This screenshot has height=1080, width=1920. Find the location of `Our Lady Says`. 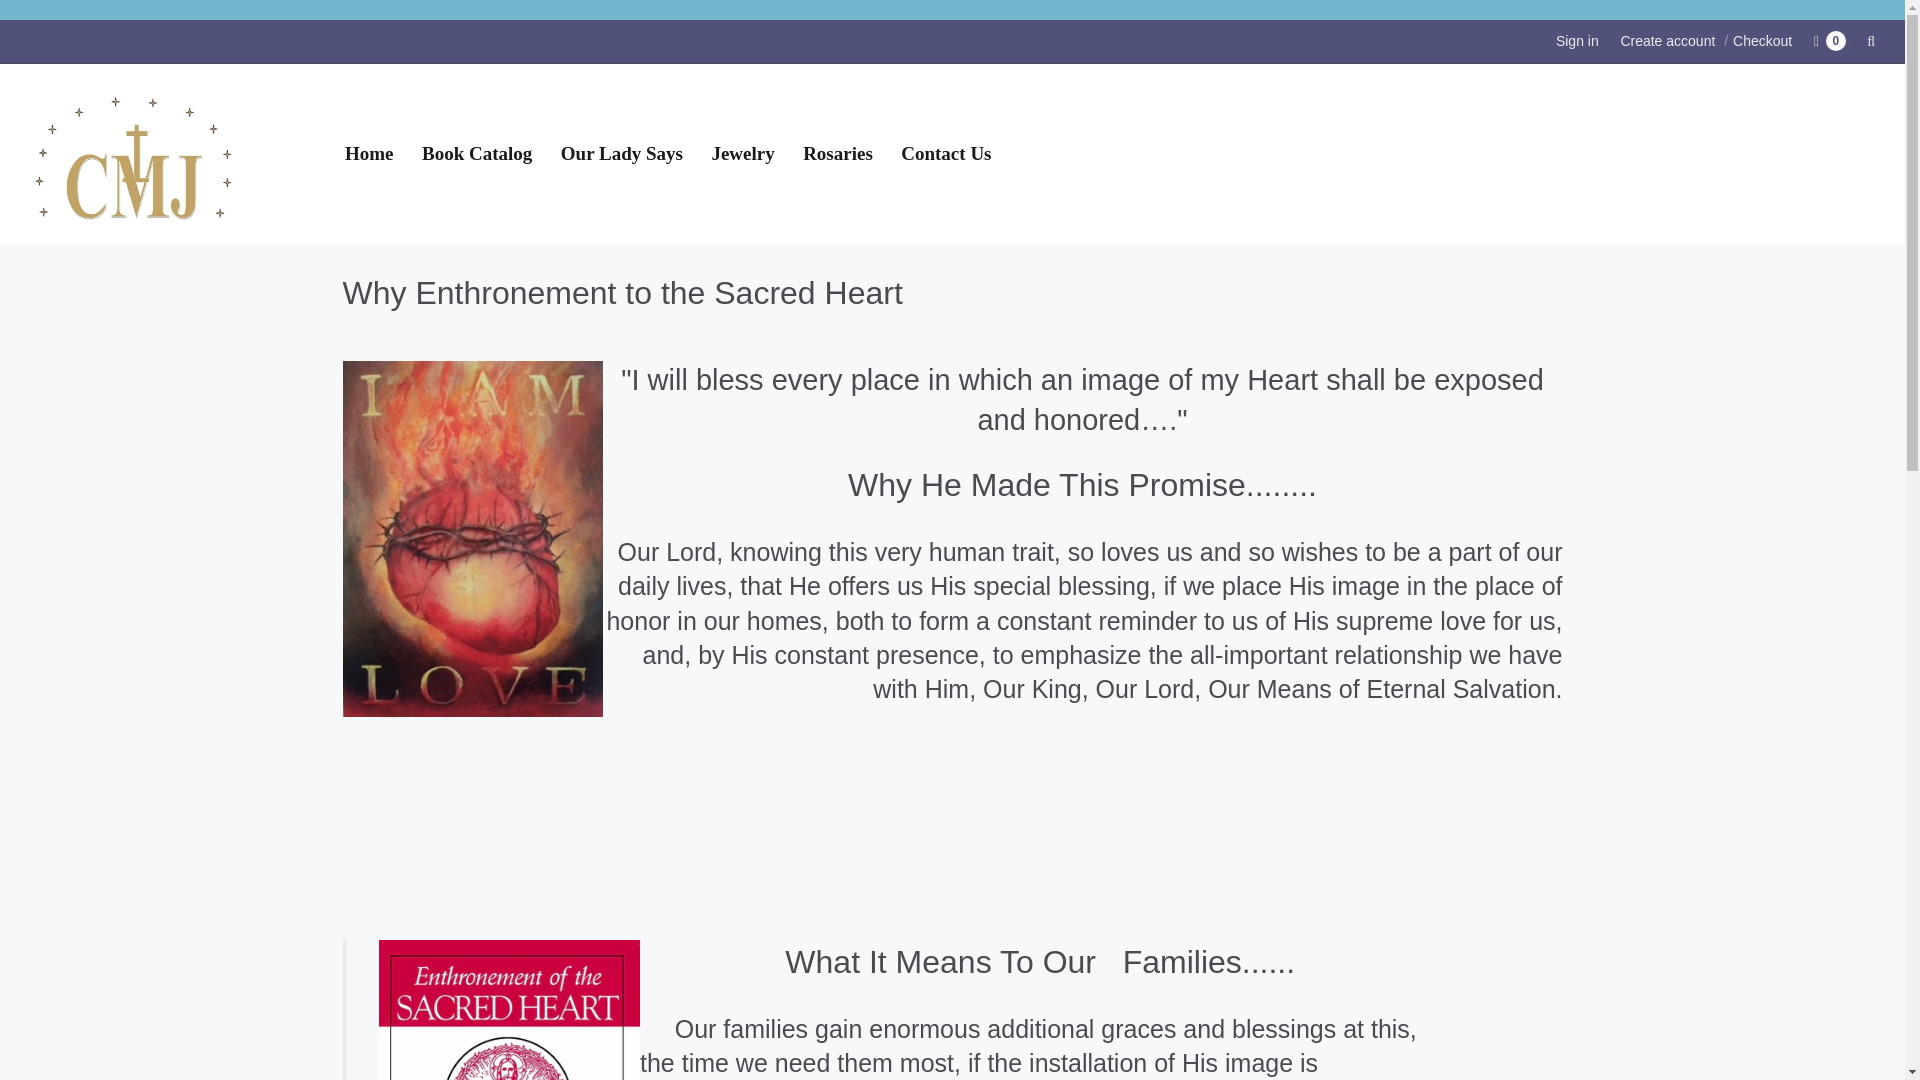

Our Lady Says is located at coordinates (622, 154).